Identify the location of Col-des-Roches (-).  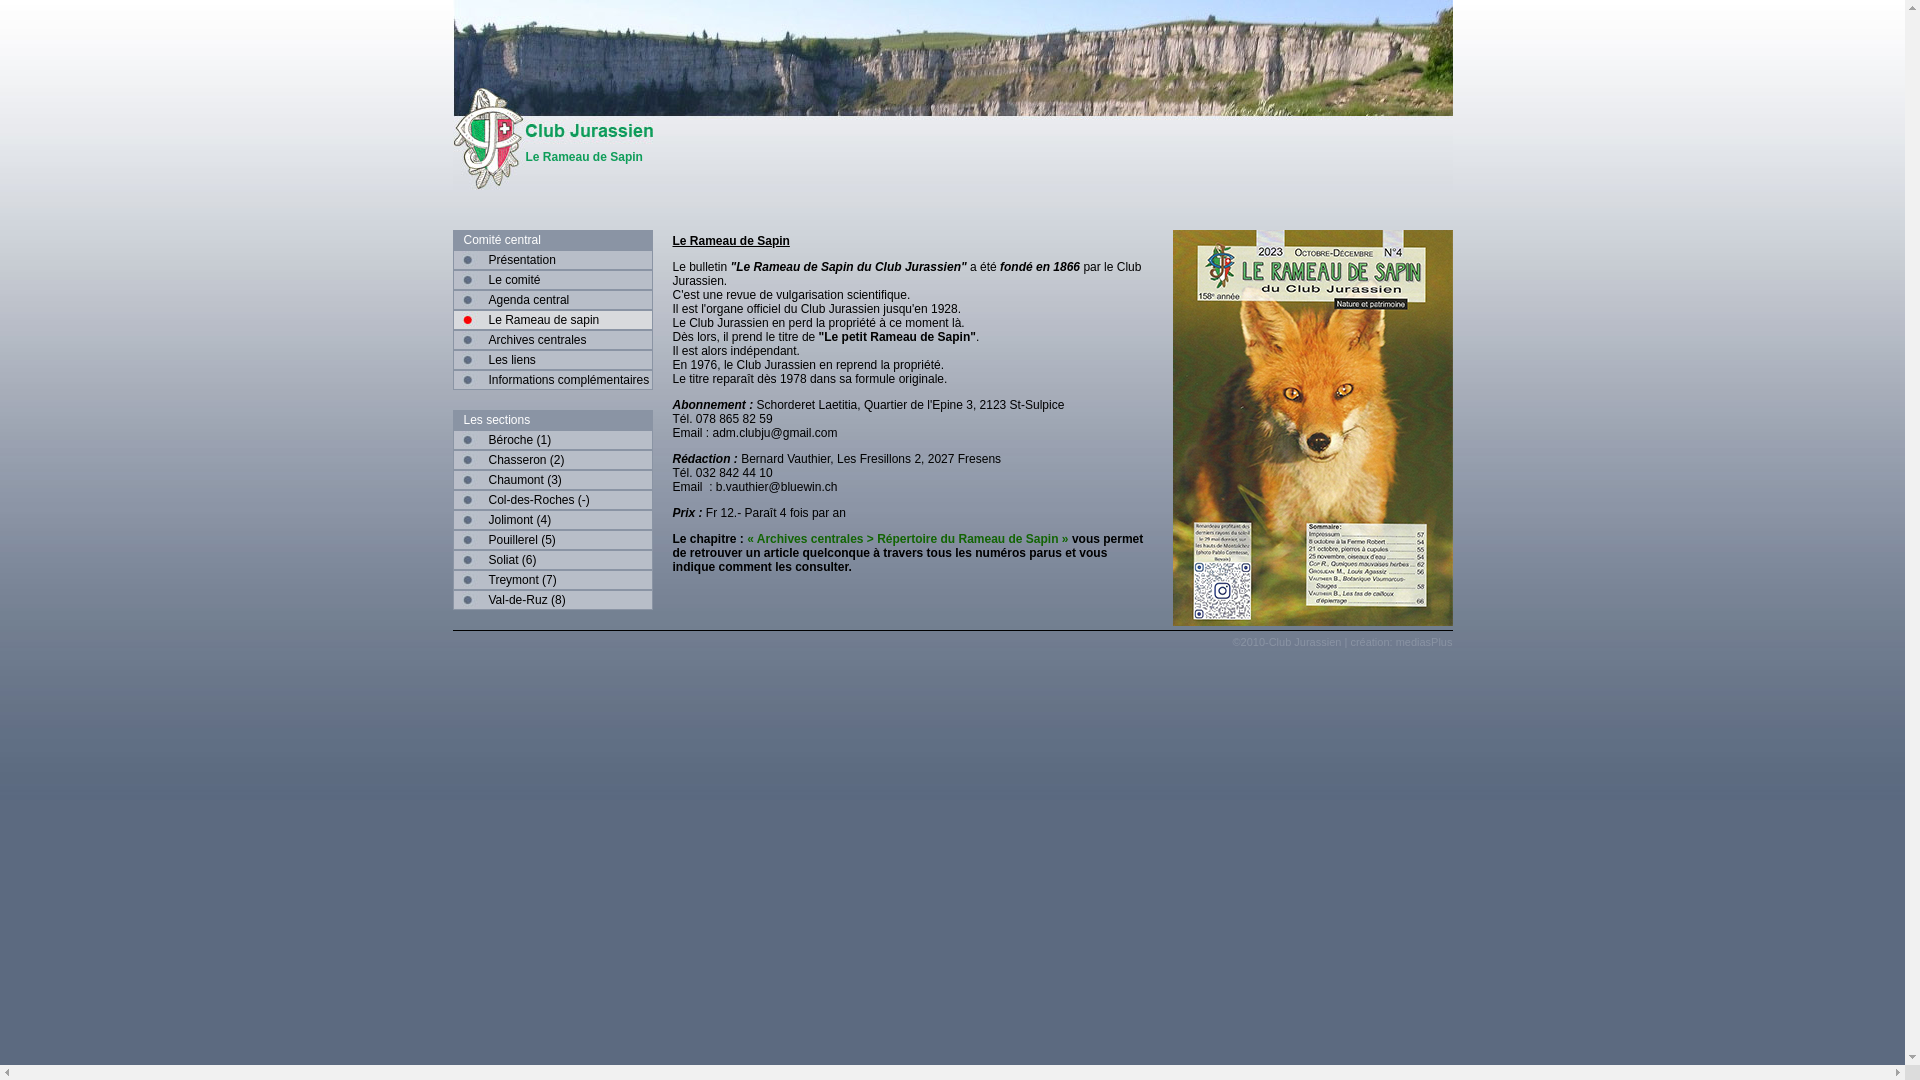
(552, 500).